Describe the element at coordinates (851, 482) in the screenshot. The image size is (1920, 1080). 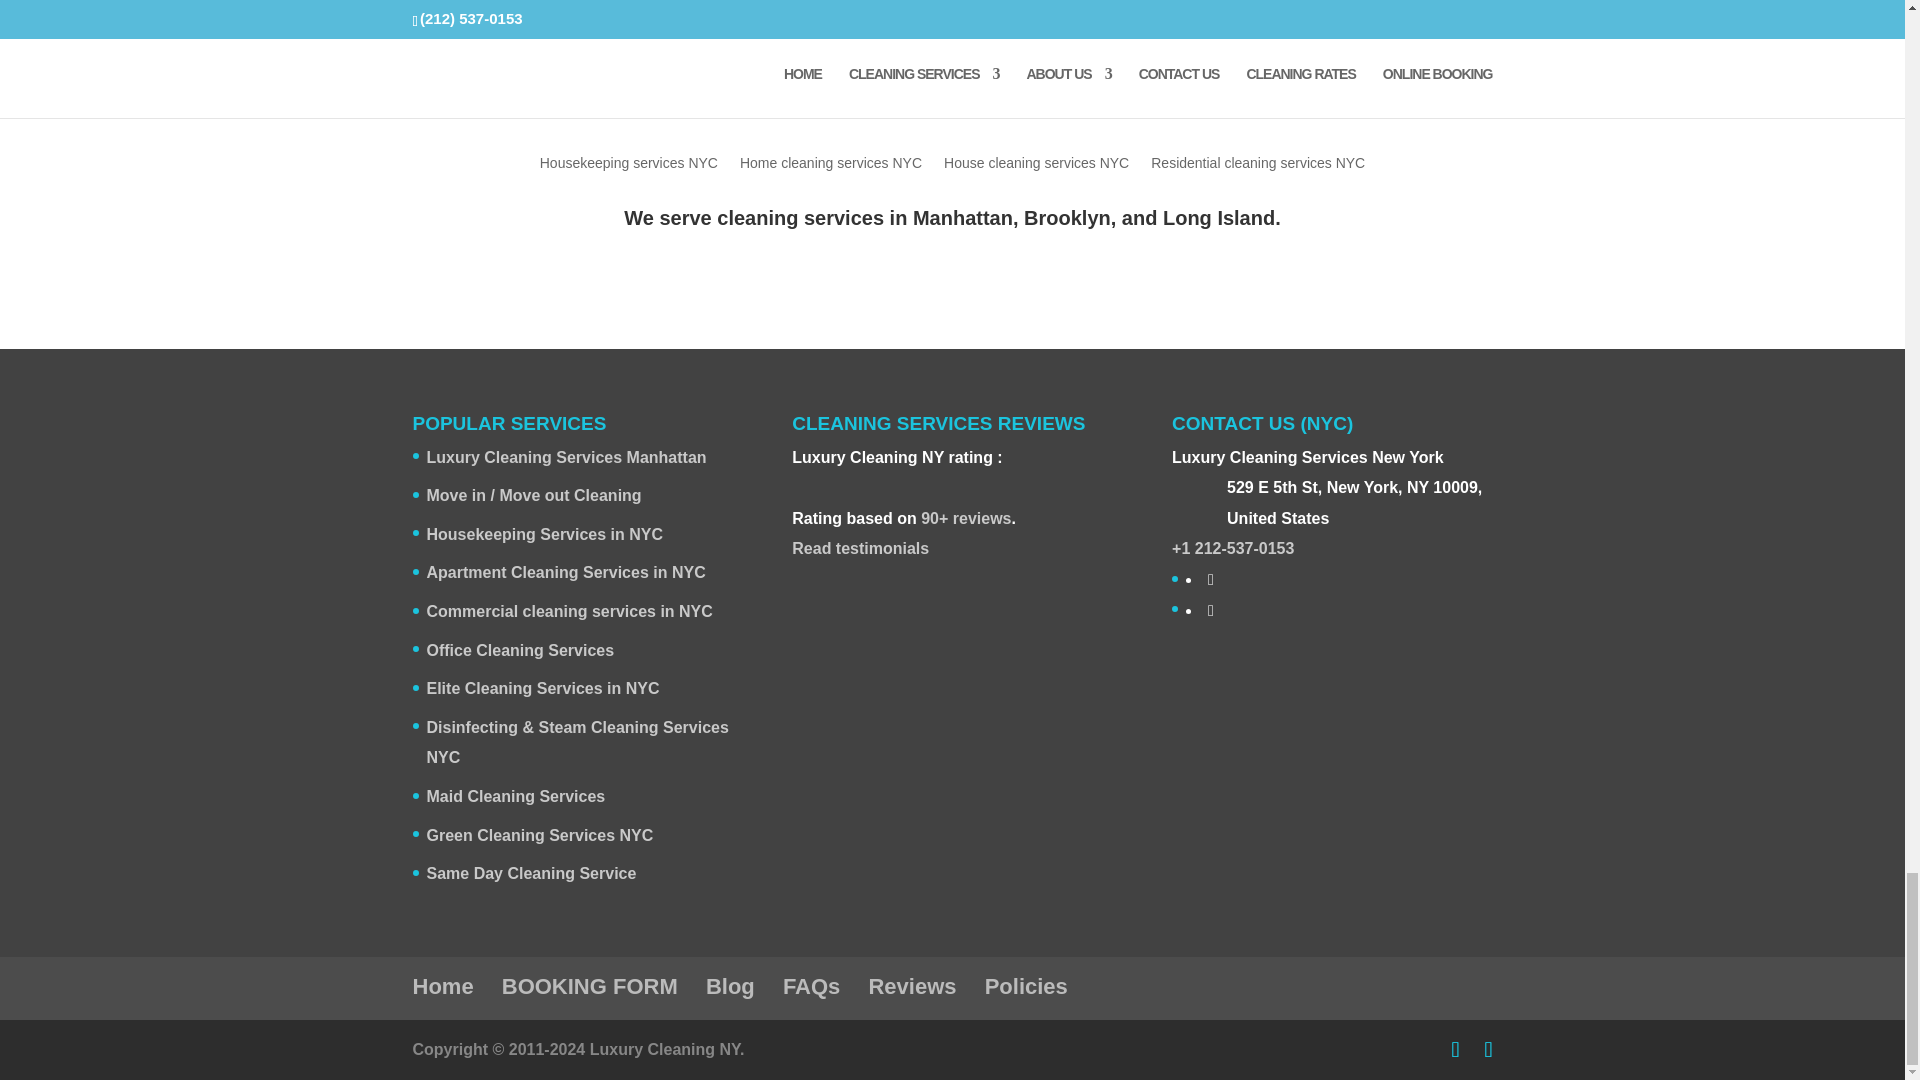
I see `Gorgeous` at that location.